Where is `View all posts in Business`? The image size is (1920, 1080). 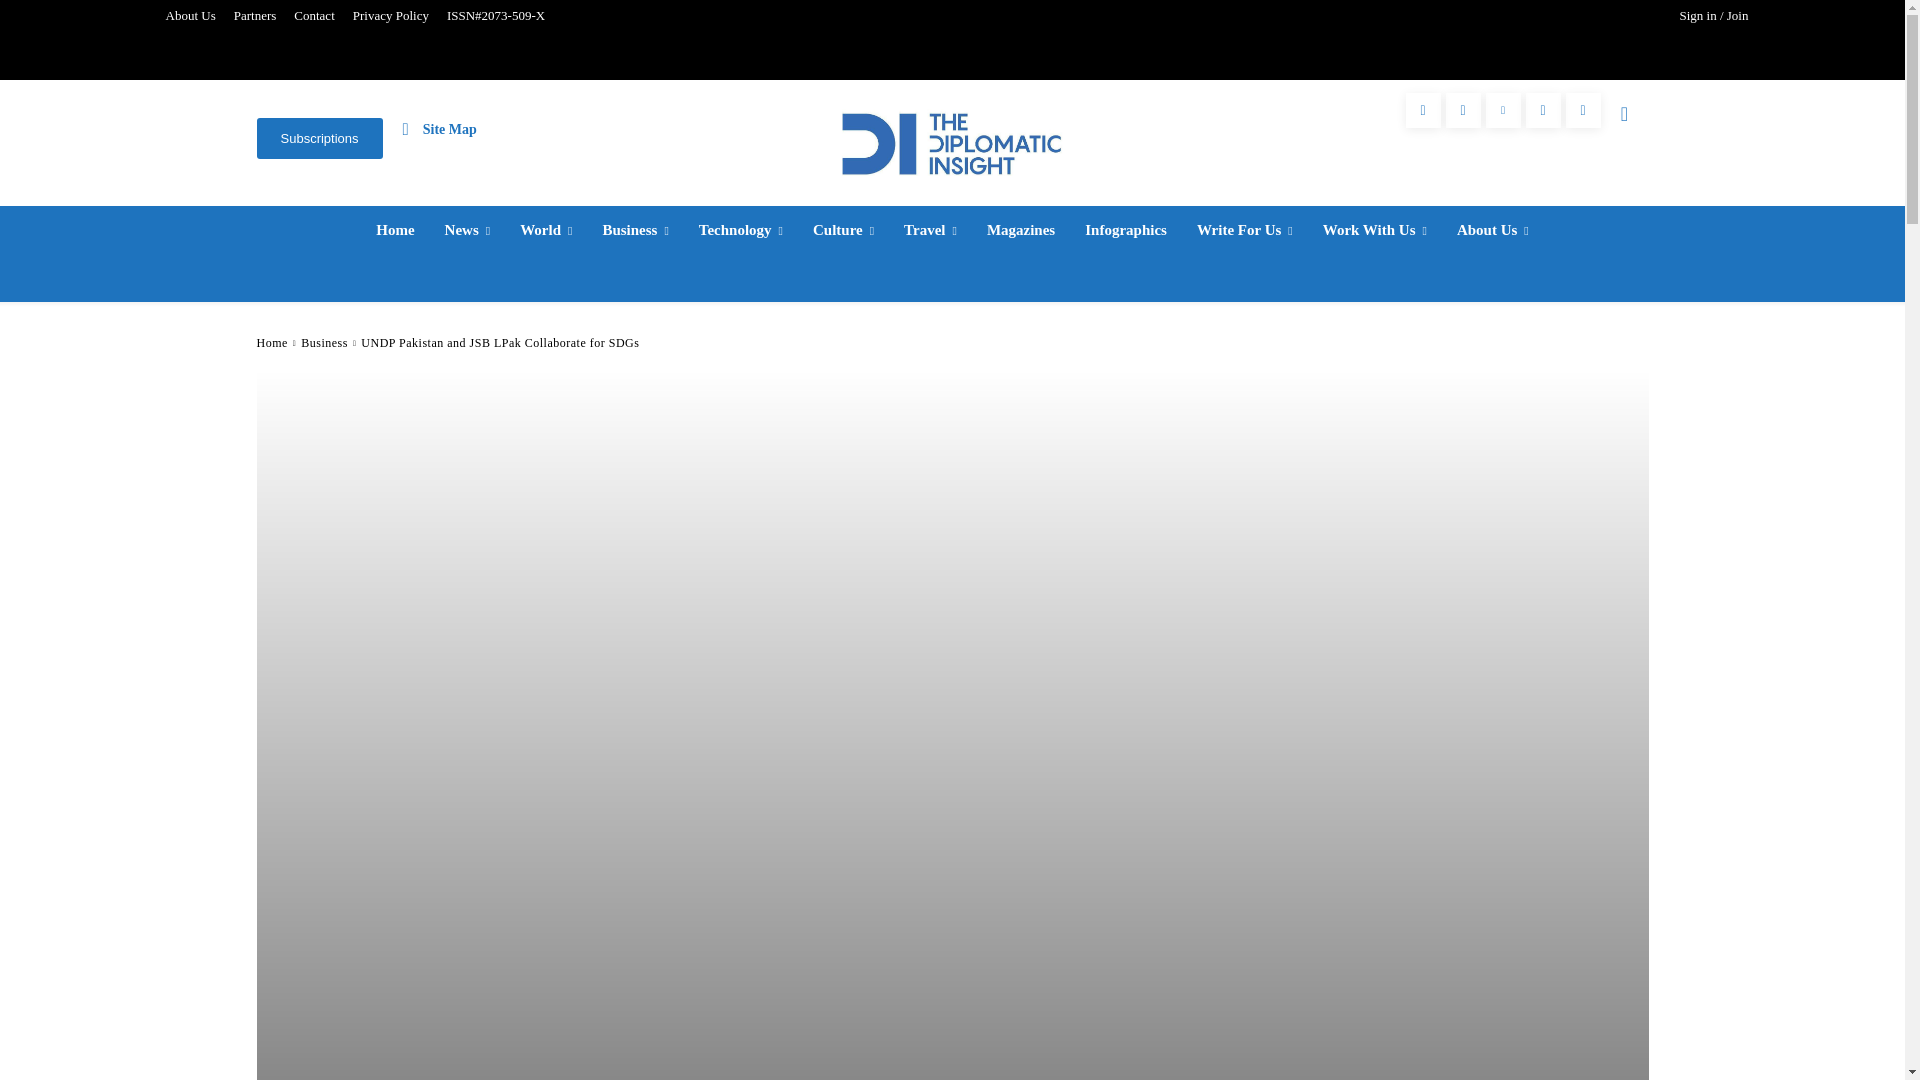 View all posts in Business is located at coordinates (324, 342).